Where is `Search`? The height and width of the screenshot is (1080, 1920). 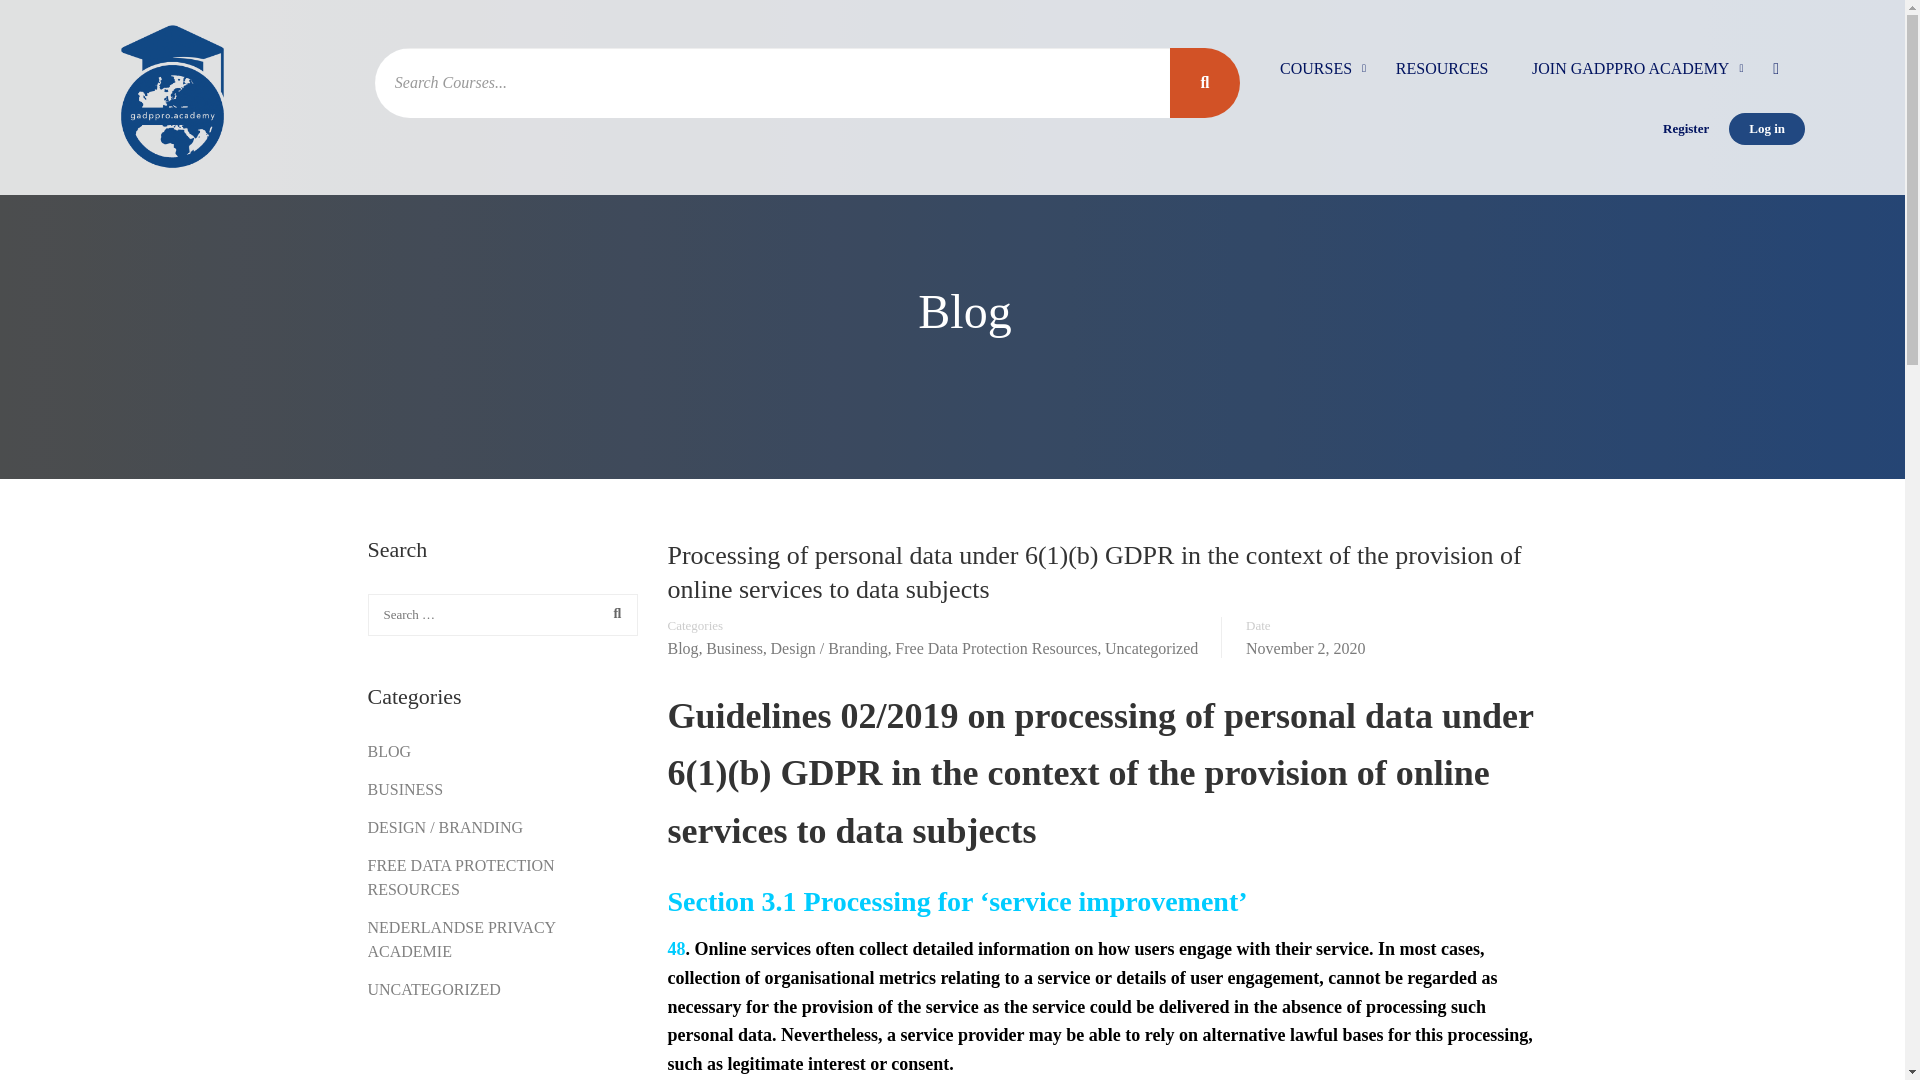
Search is located at coordinates (612, 614).